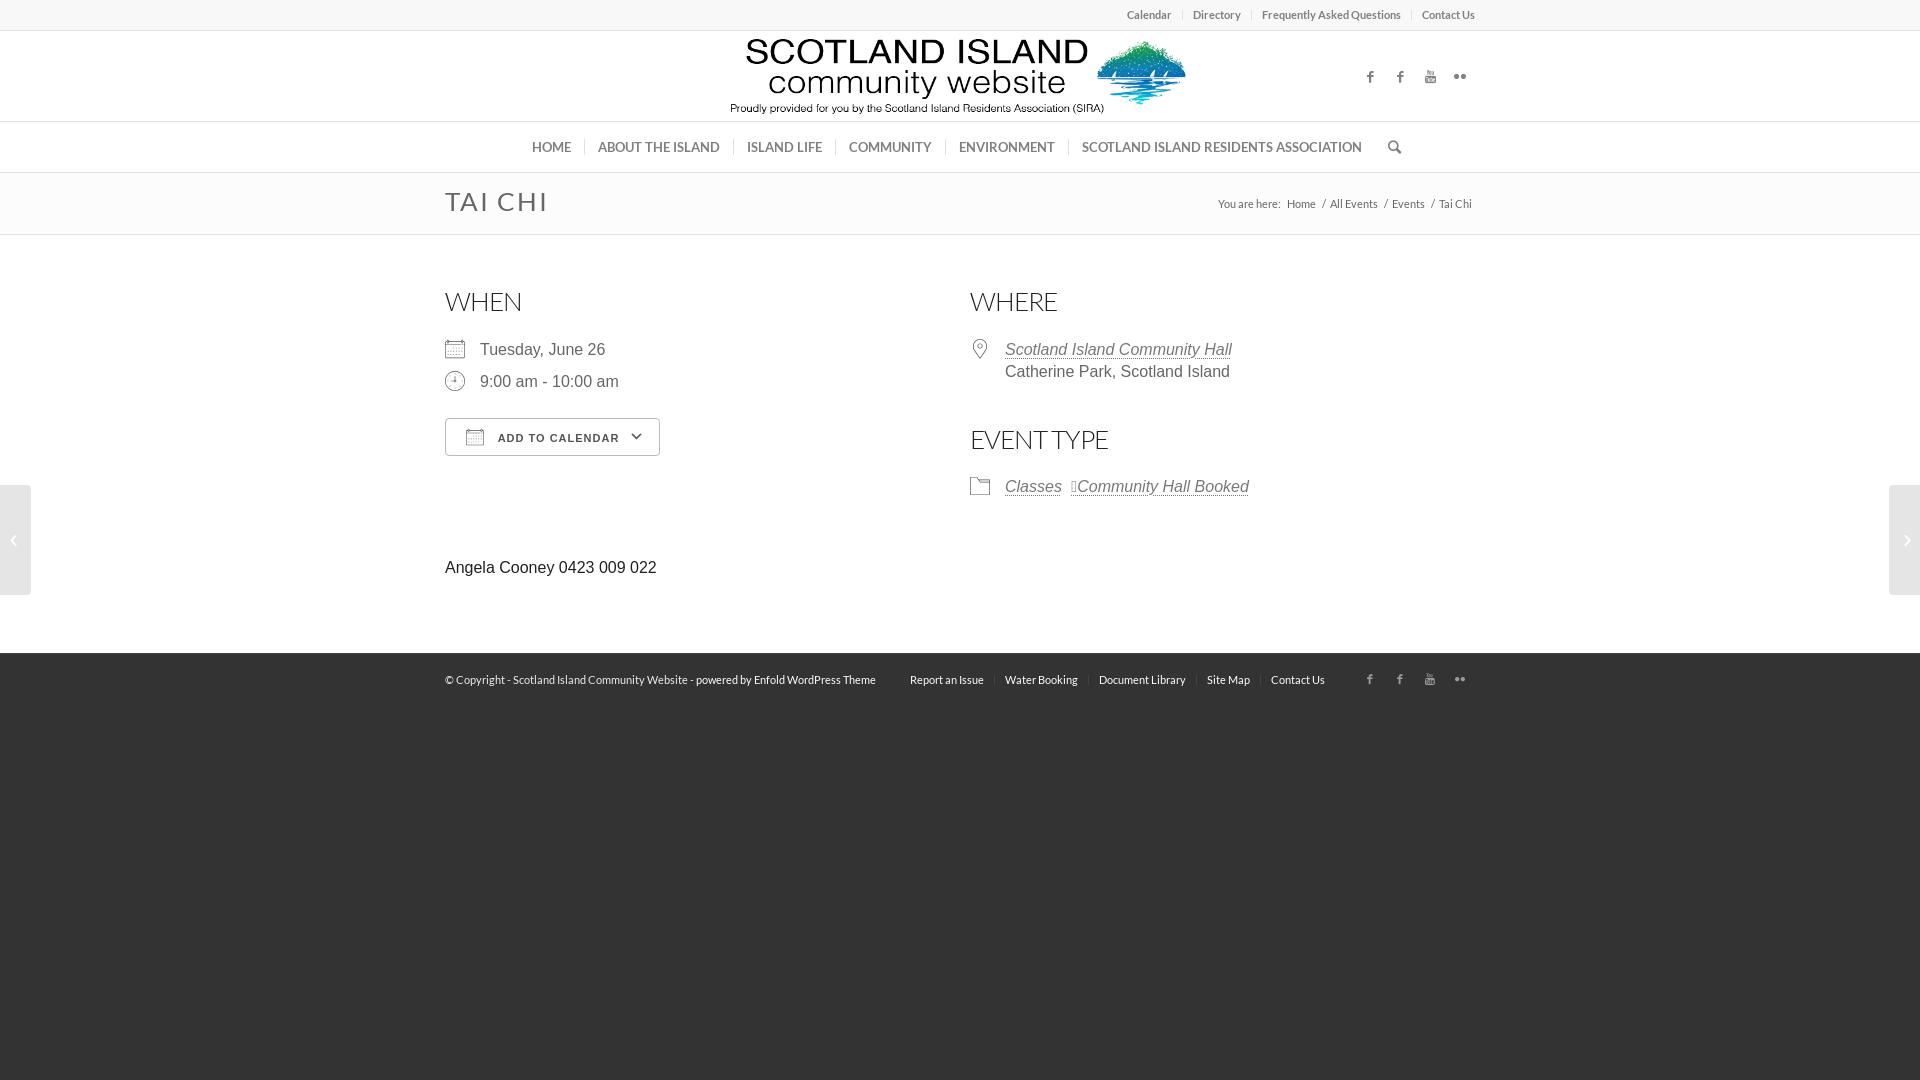 This screenshot has width=1920, height=1080. I want to click on Facebook, so click(1370, 679).